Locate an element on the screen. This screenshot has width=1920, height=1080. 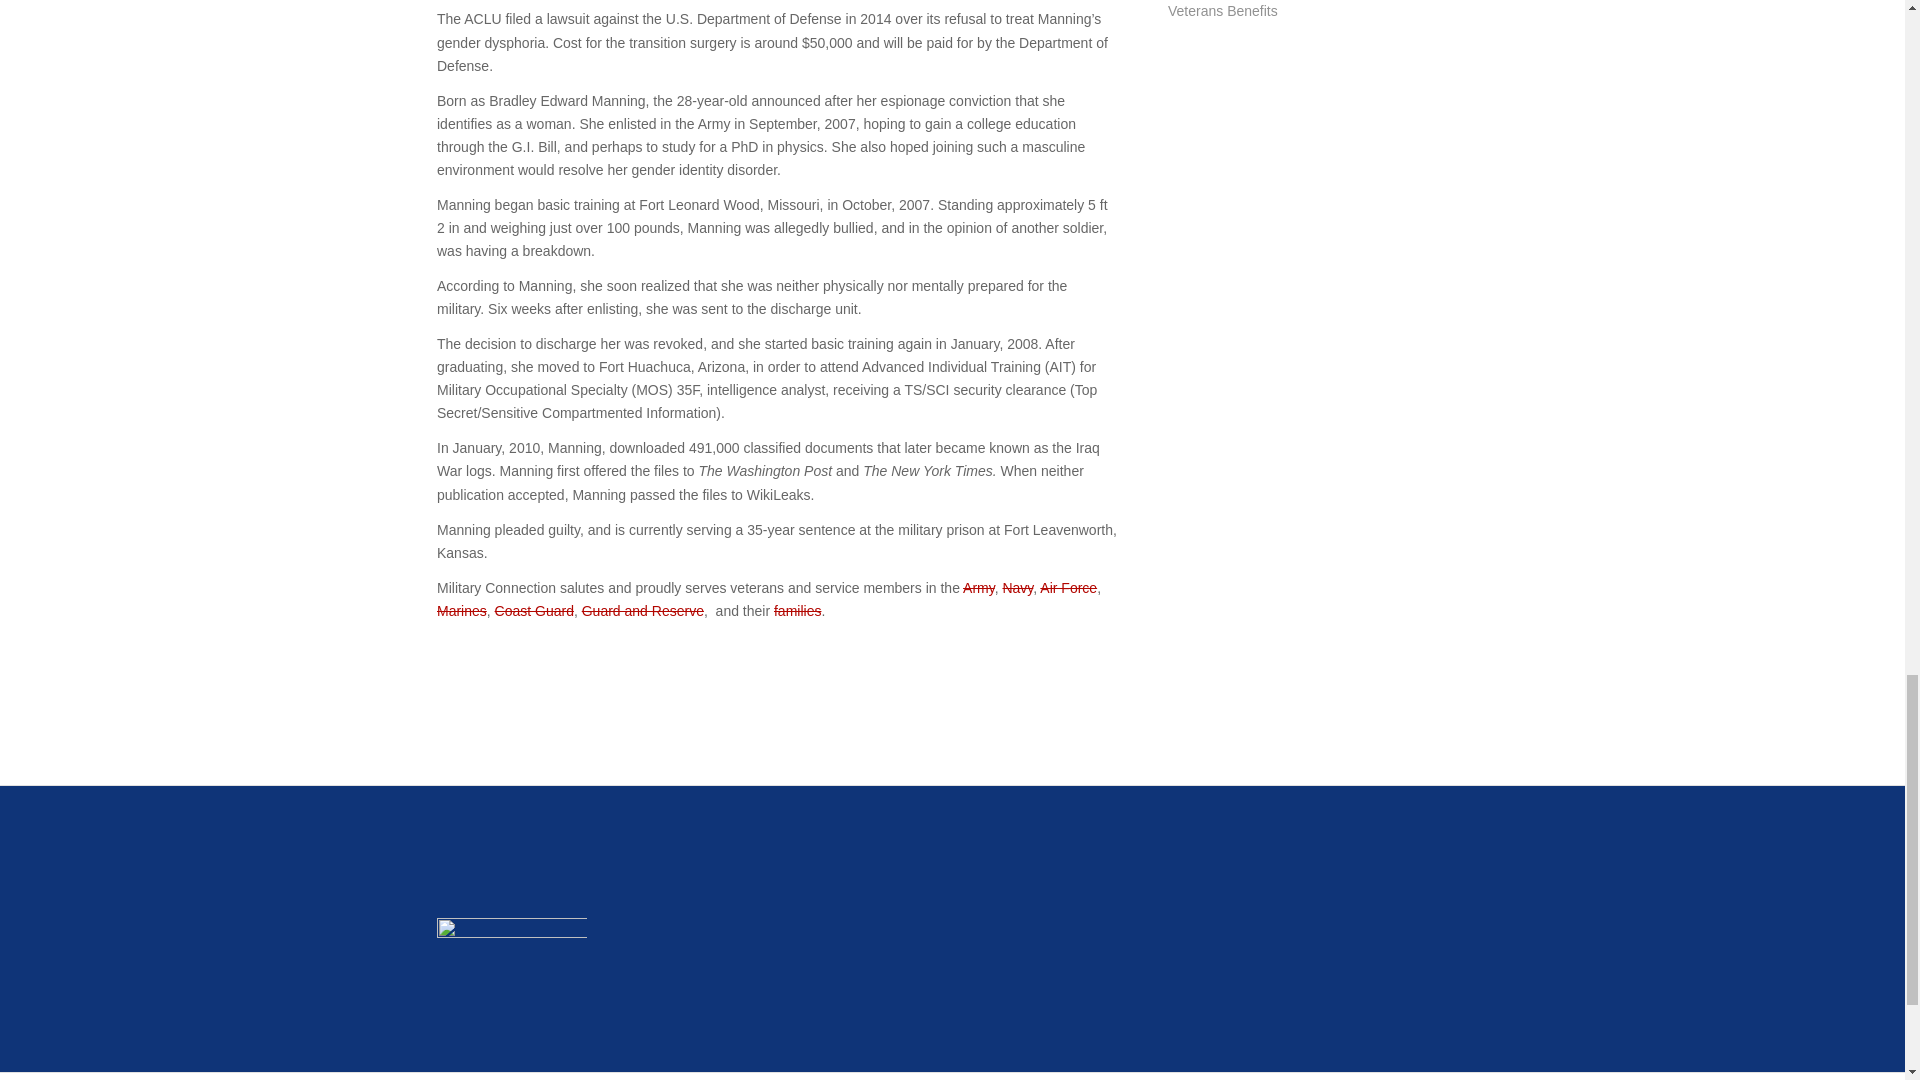
Navy is located at coordinates (1017, 588).